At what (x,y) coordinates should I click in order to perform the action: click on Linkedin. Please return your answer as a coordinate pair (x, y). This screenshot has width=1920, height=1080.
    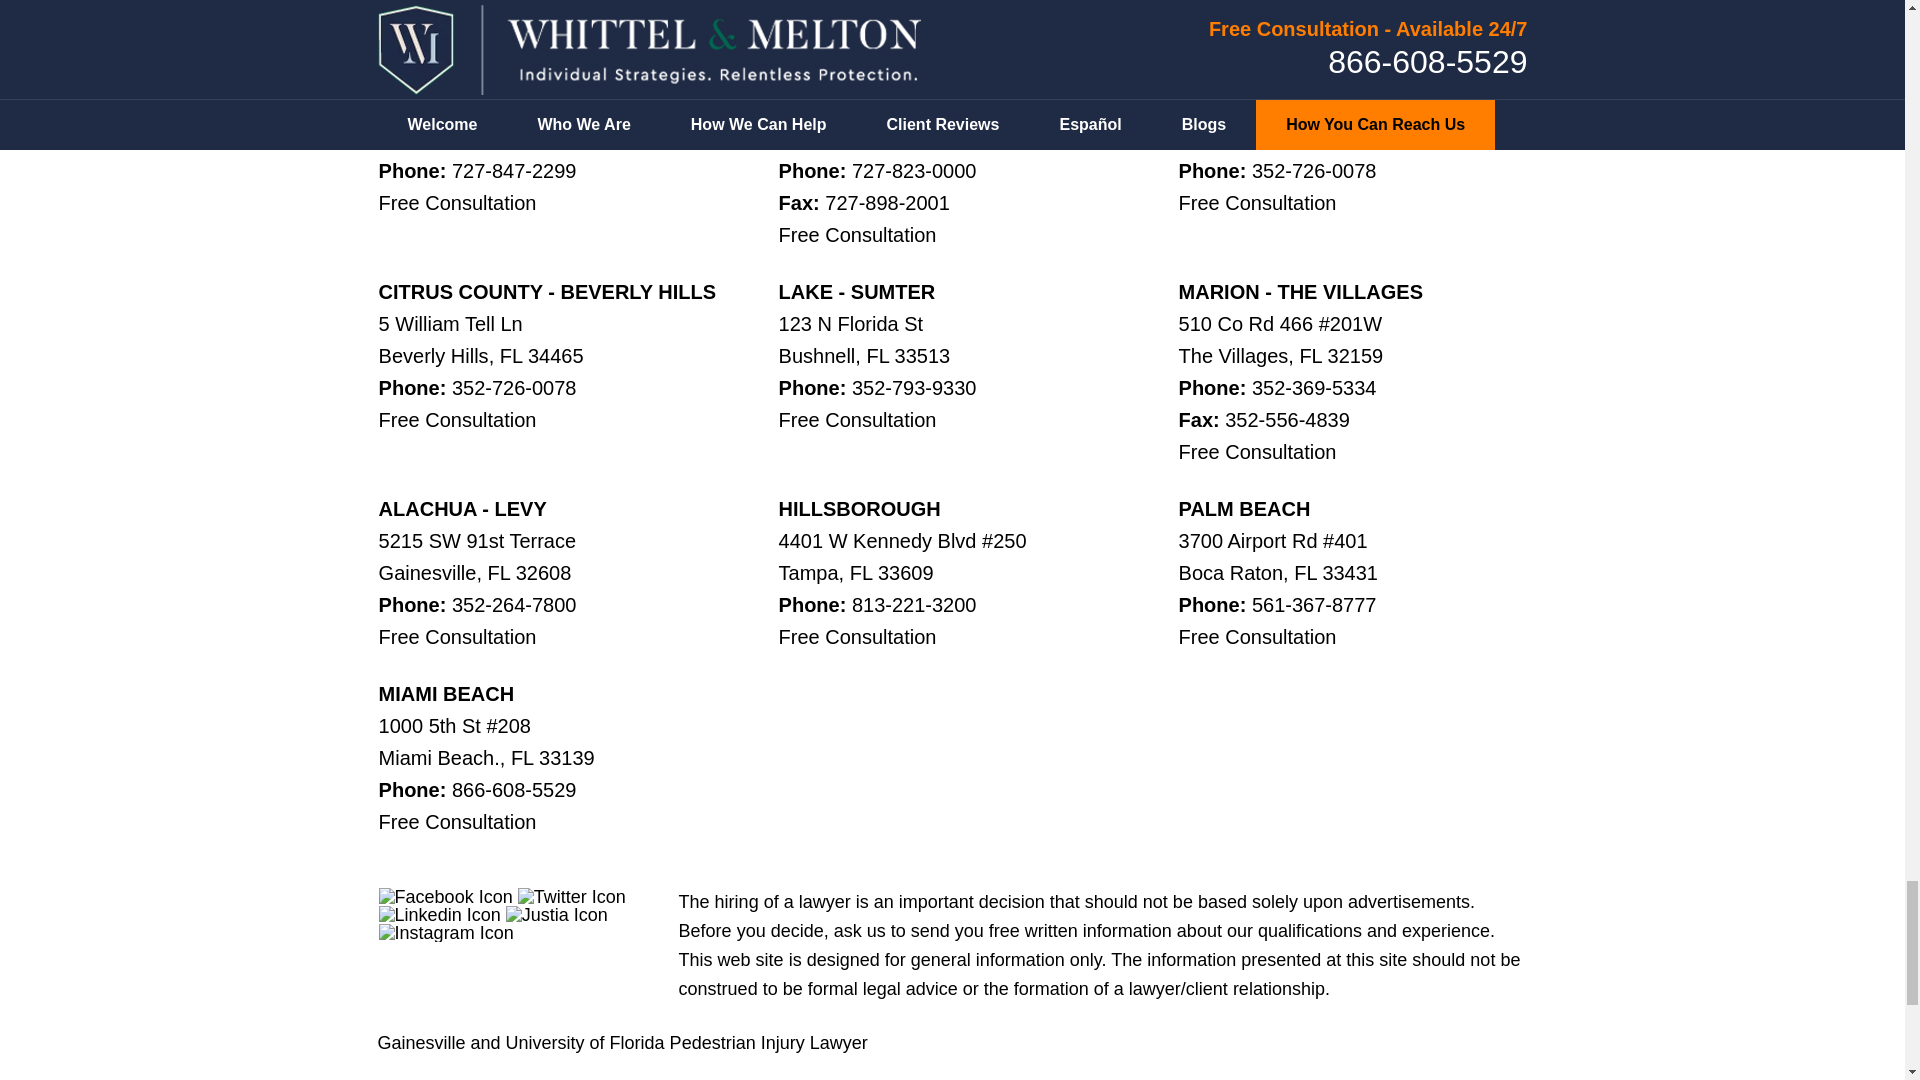
    Looking at the image, I should click on (440, 915).